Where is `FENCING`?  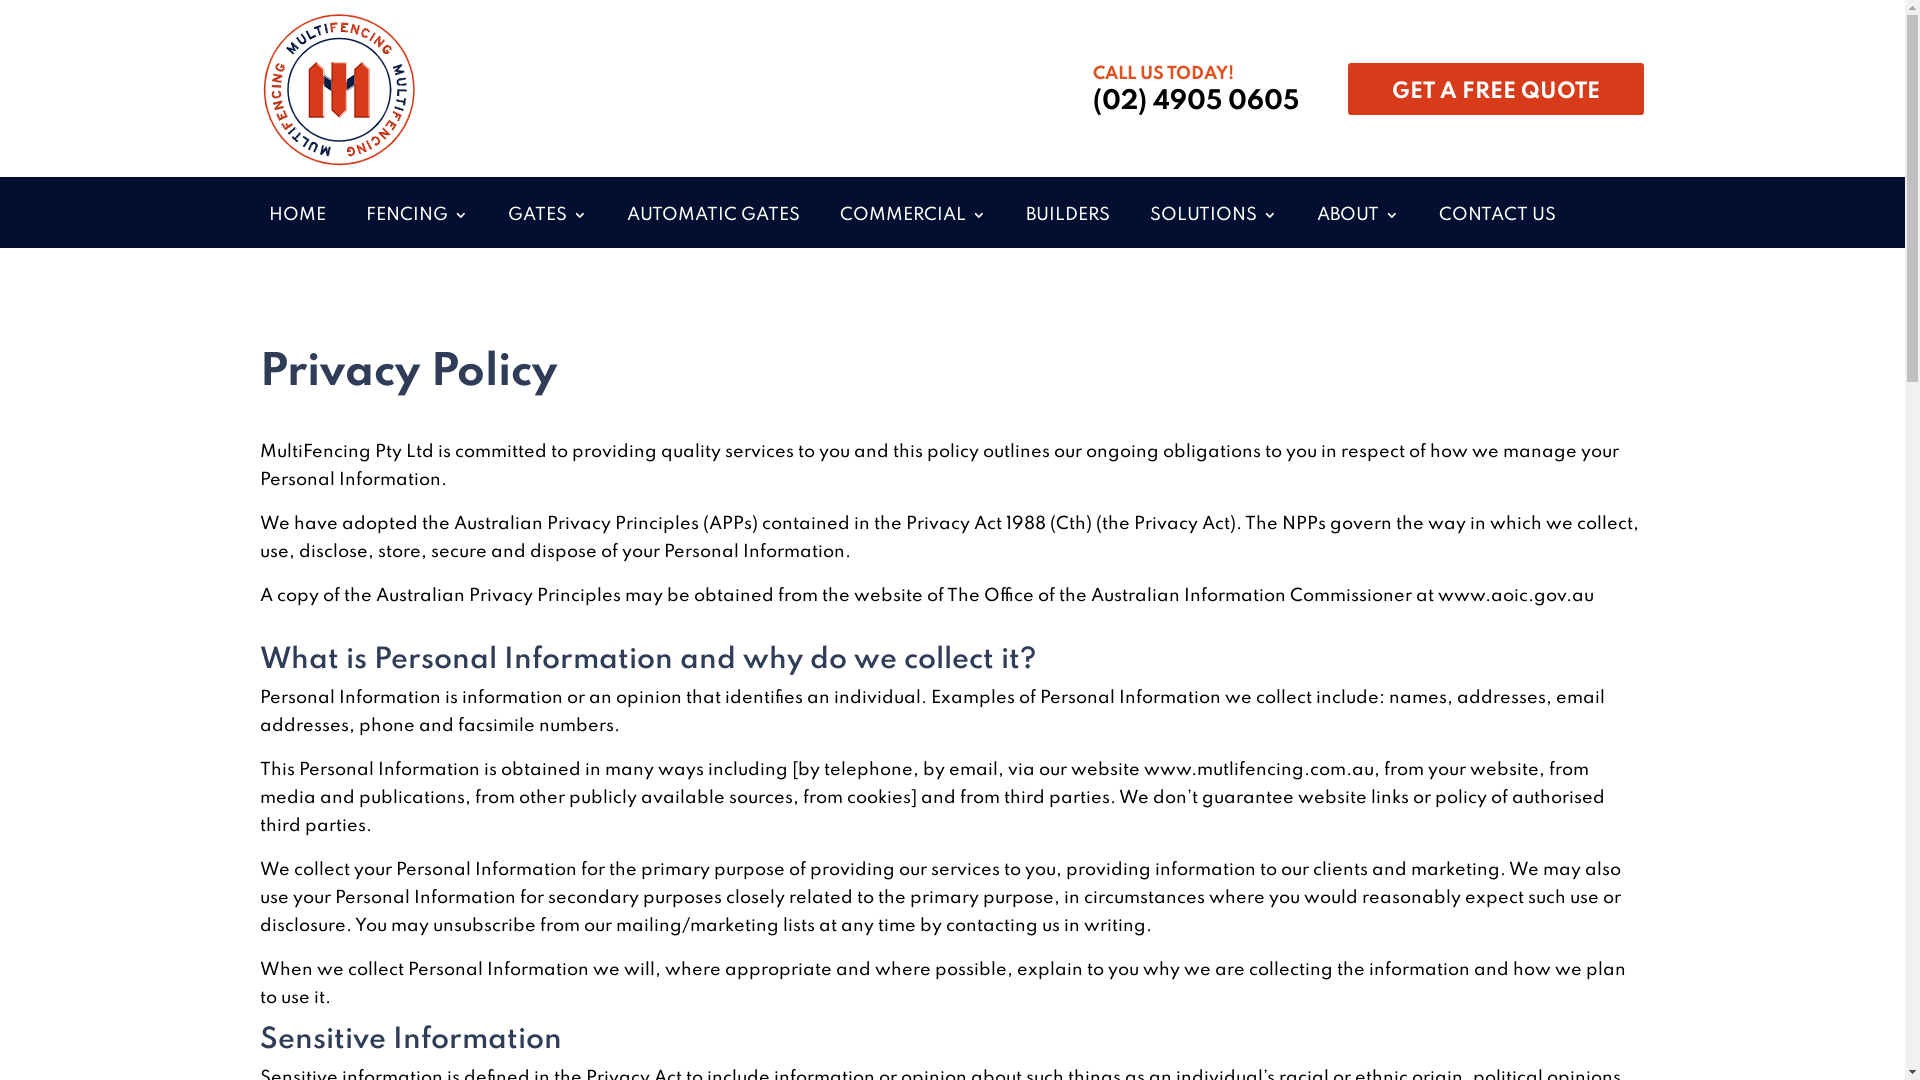
FENCING is located at coordinates (417, 216).